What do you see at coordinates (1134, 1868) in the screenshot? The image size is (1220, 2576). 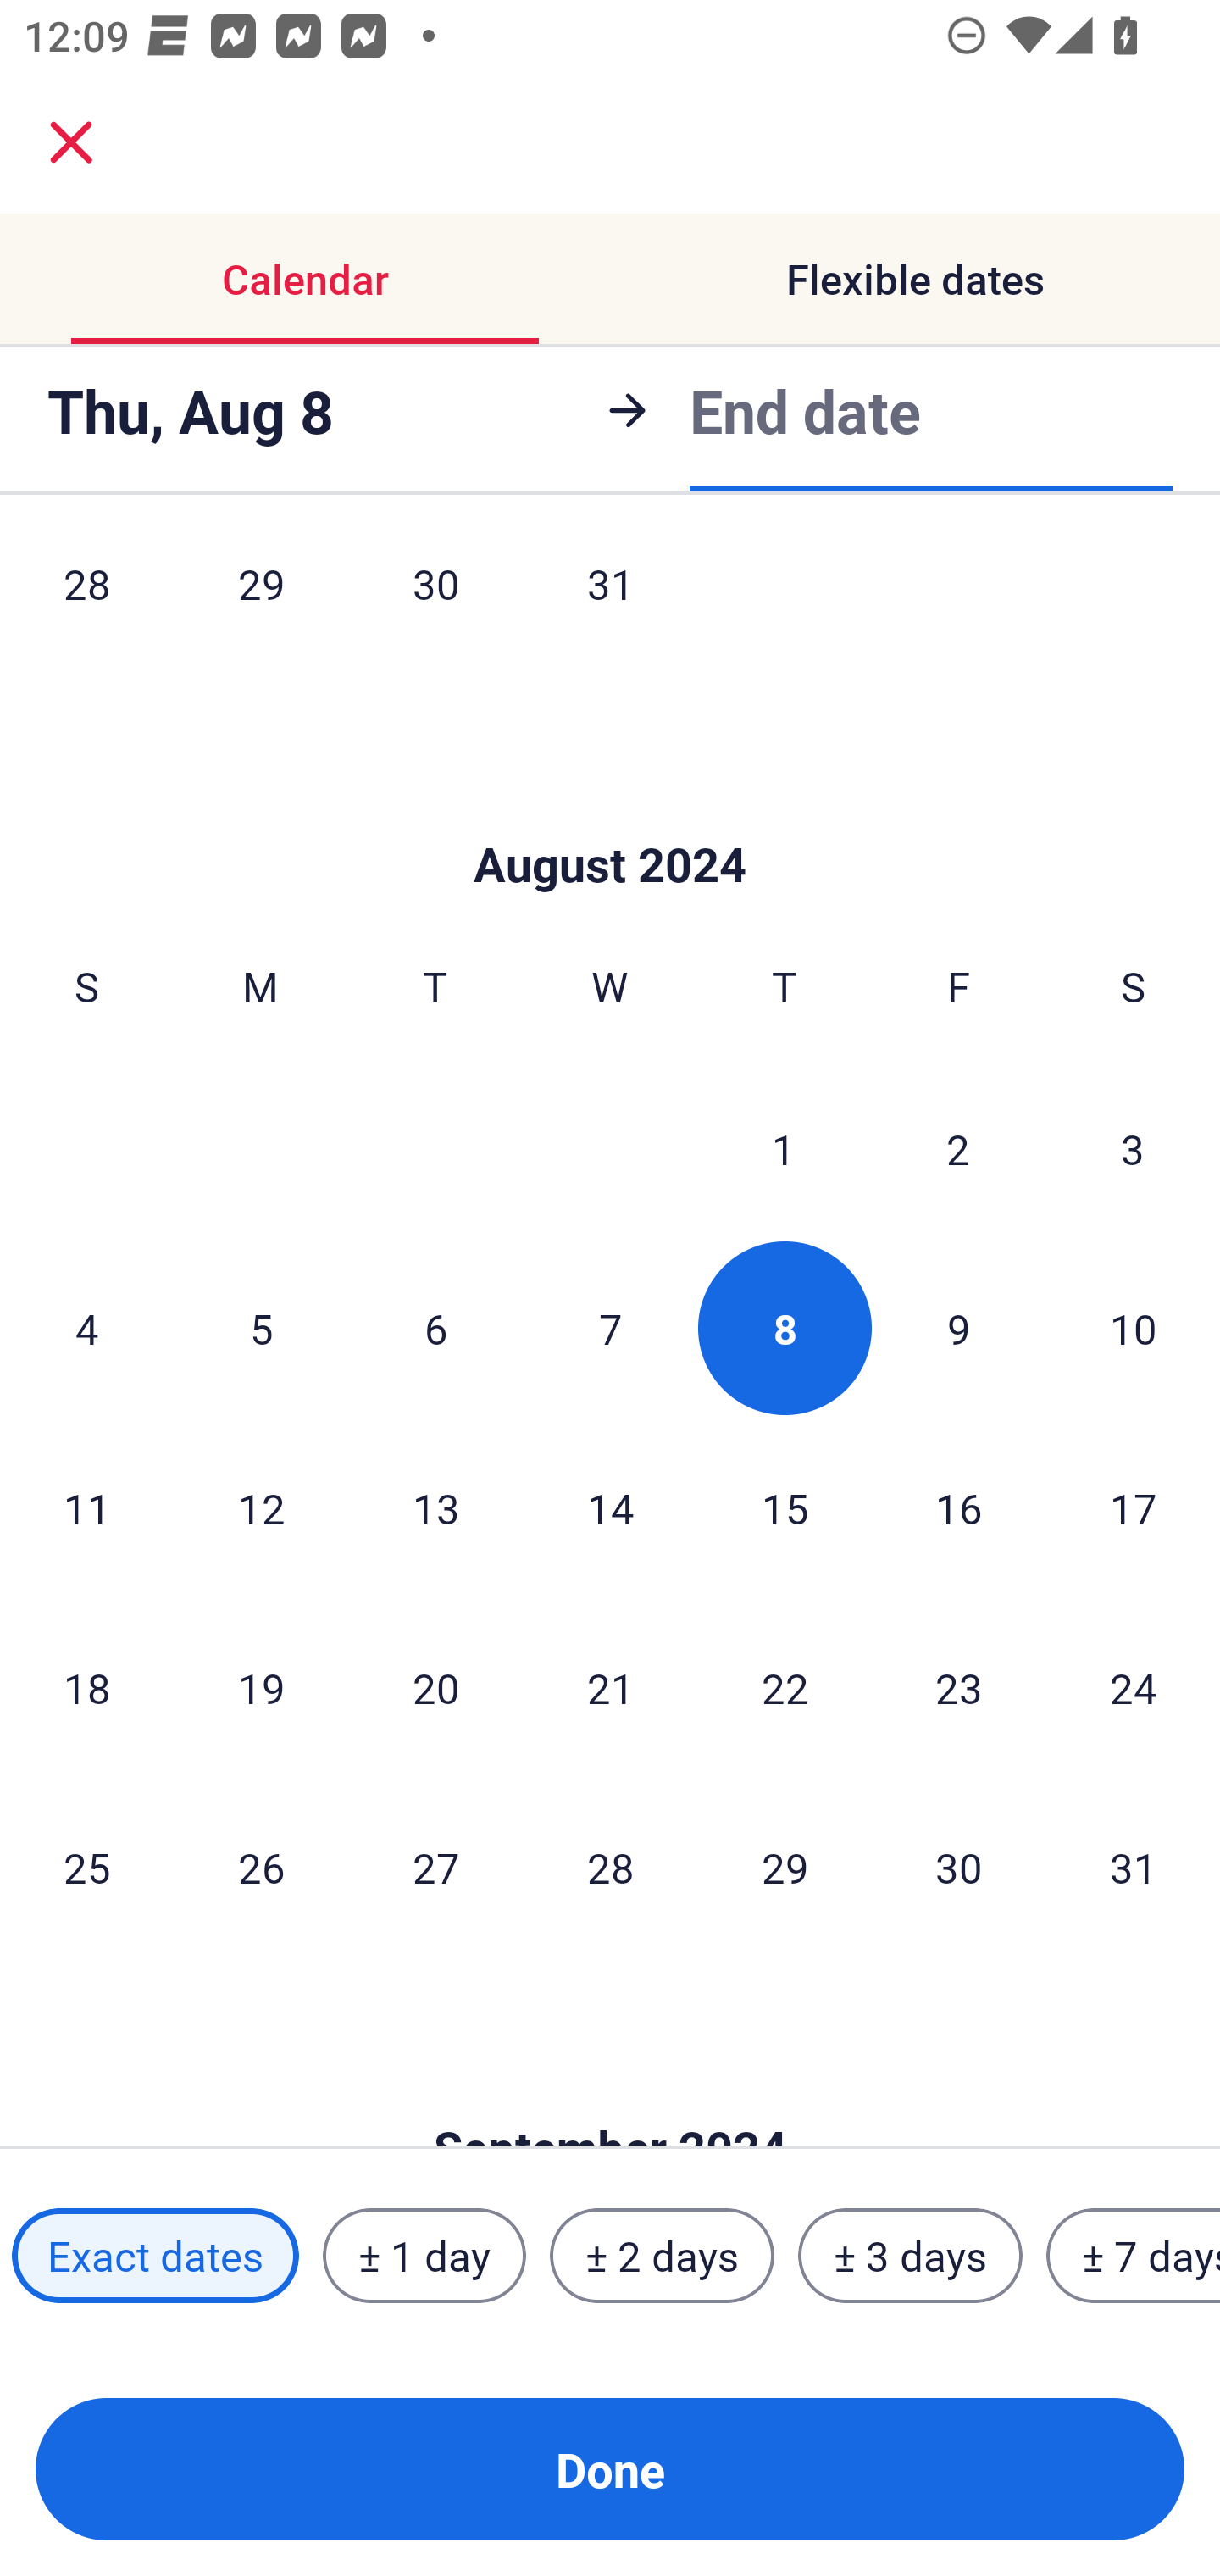 I see `31 Saturday, August 31, 2024` at bounding box center [1134, 1868].